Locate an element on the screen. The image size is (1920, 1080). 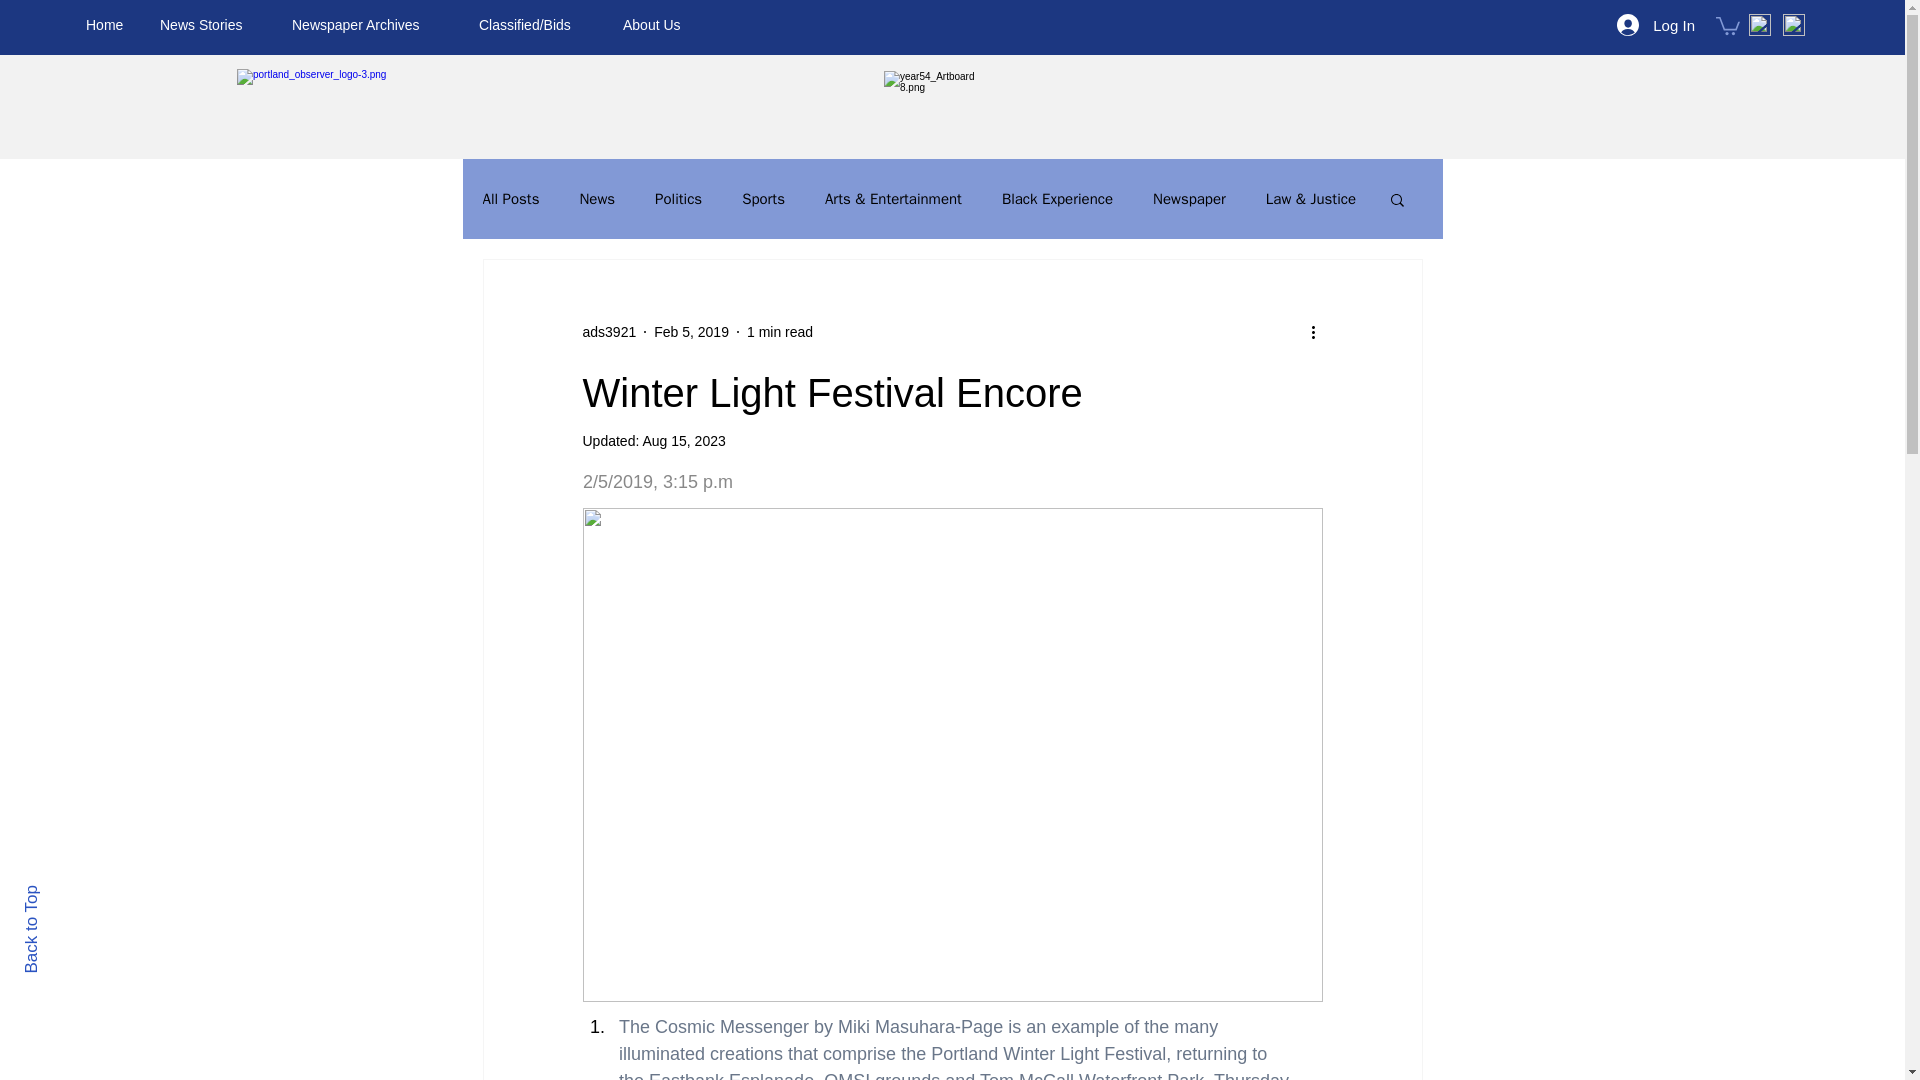
All Posts is located at coordinates (510, 200).